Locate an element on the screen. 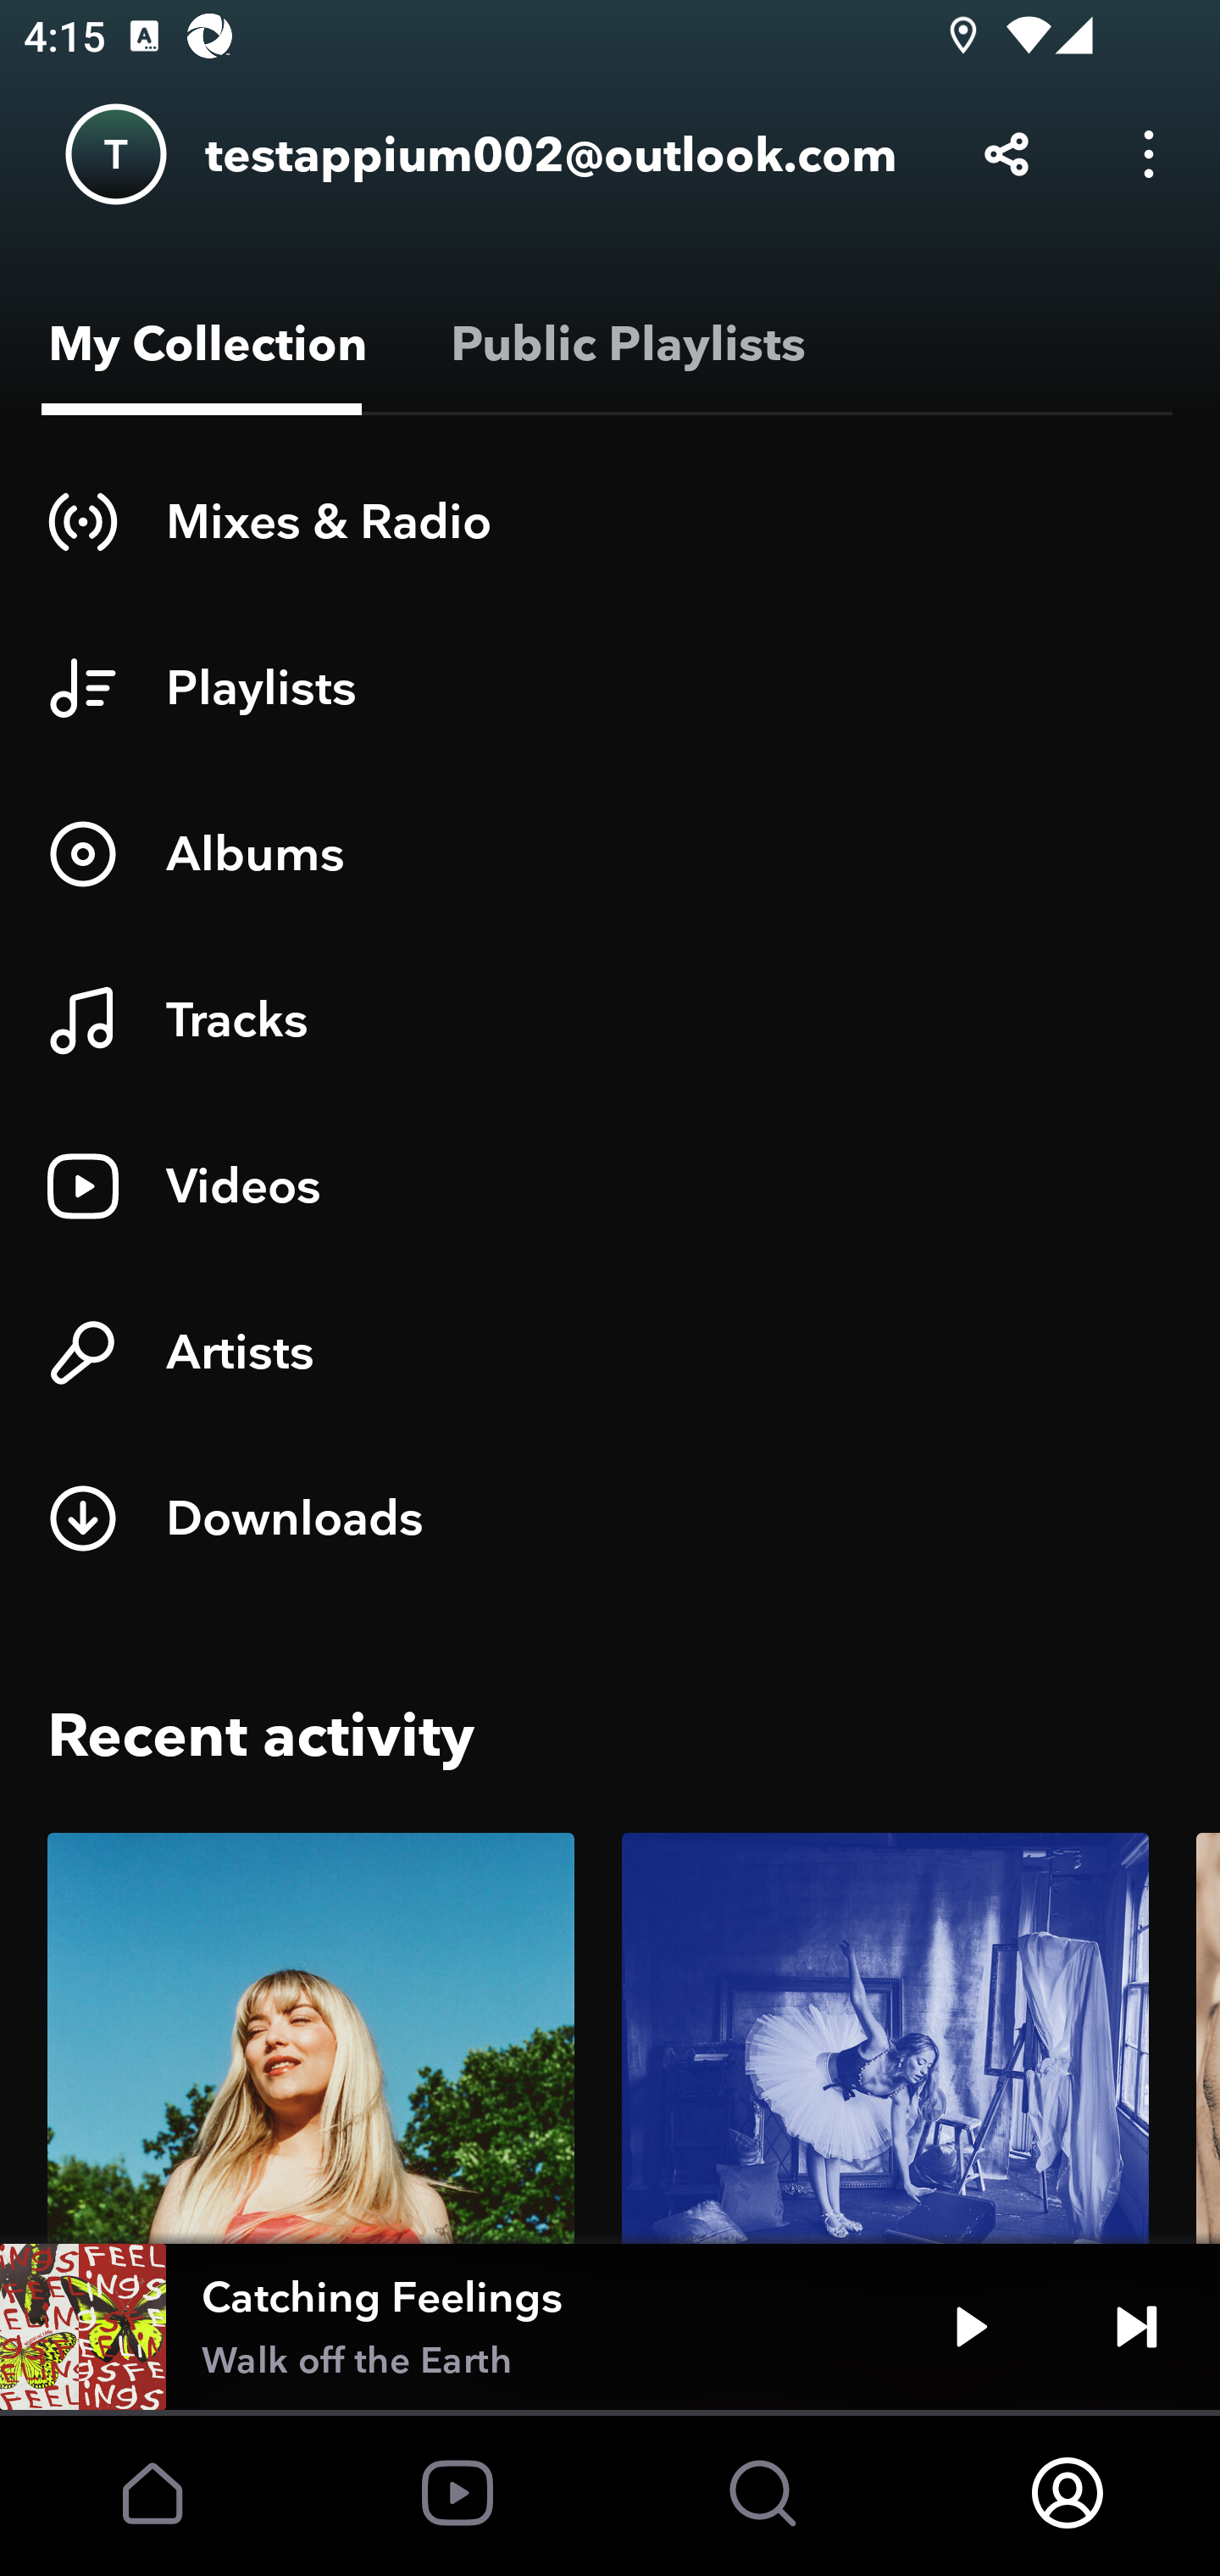 This screenshot has height=2576, width=1220. Options is located at coordinates (1149, 154).